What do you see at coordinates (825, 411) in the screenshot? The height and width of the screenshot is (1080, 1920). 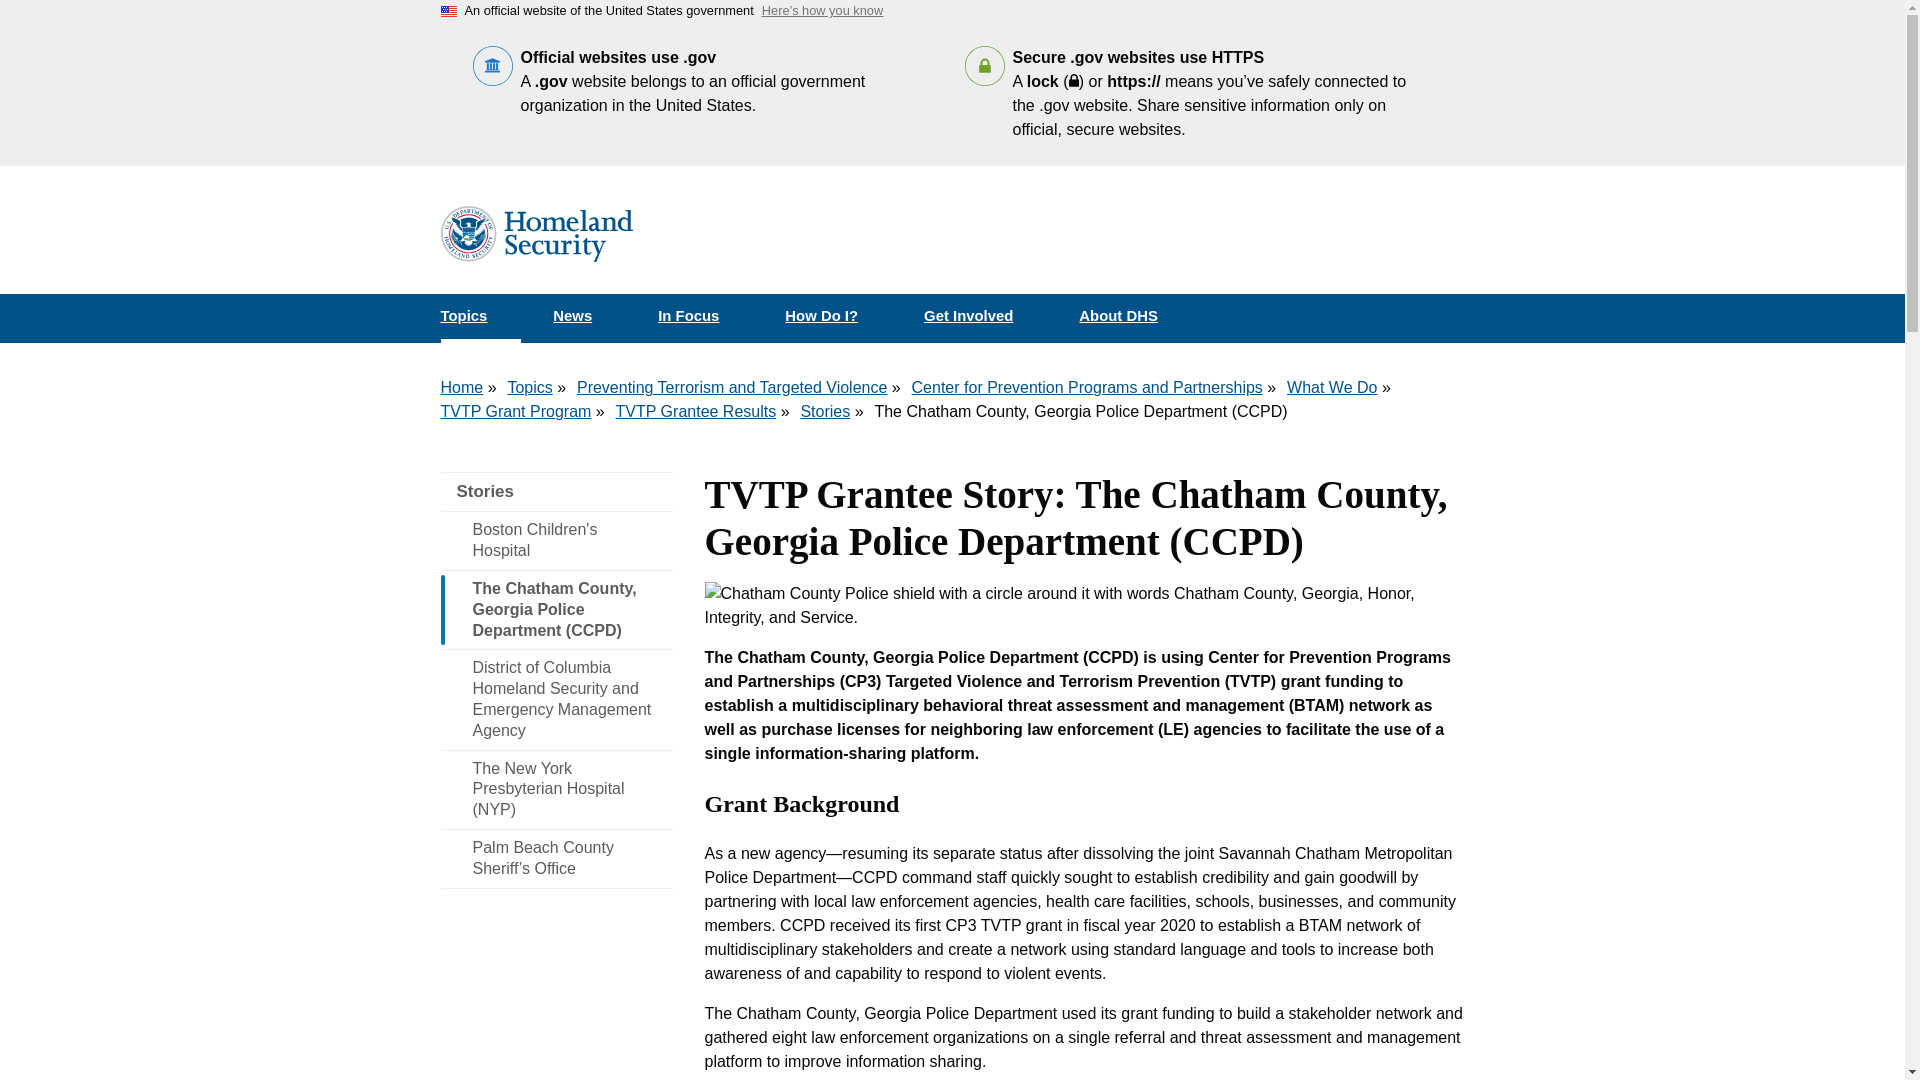 I see `Stories` at bounding box center [825, 411].